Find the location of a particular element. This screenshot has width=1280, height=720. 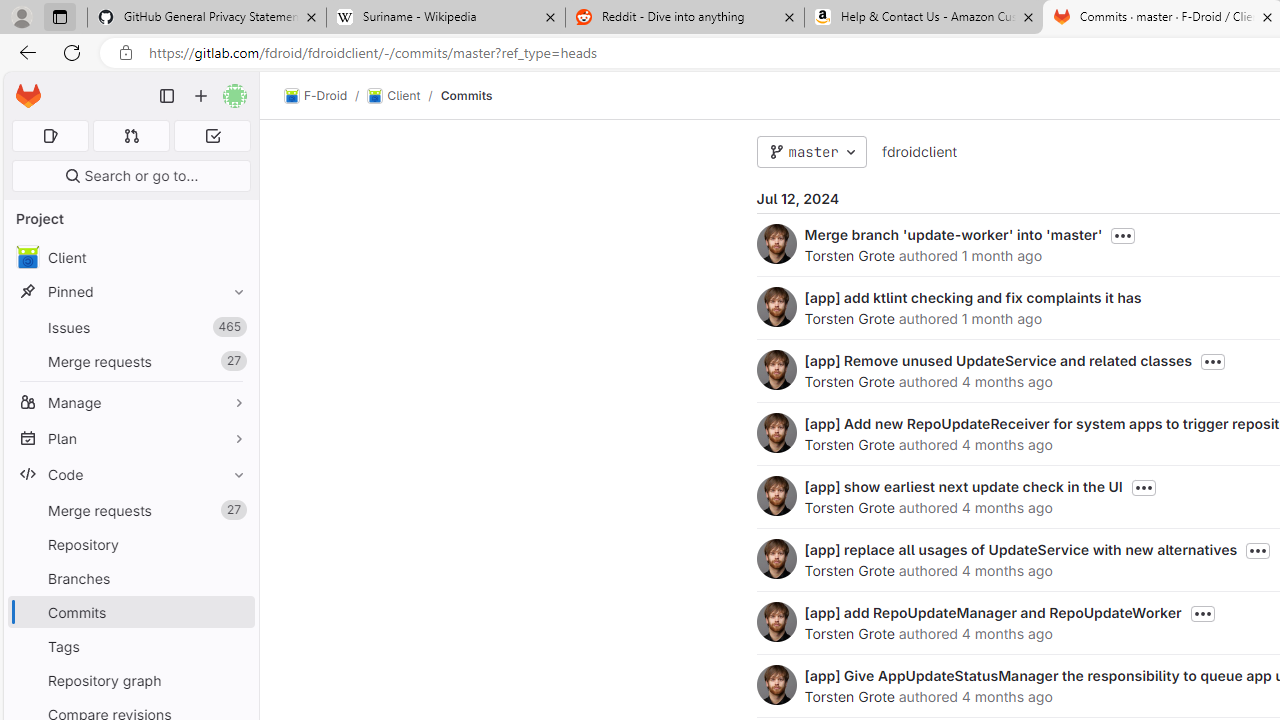

Merge branch 'update-worker' into 'master' is located at coordinates (953, 234).